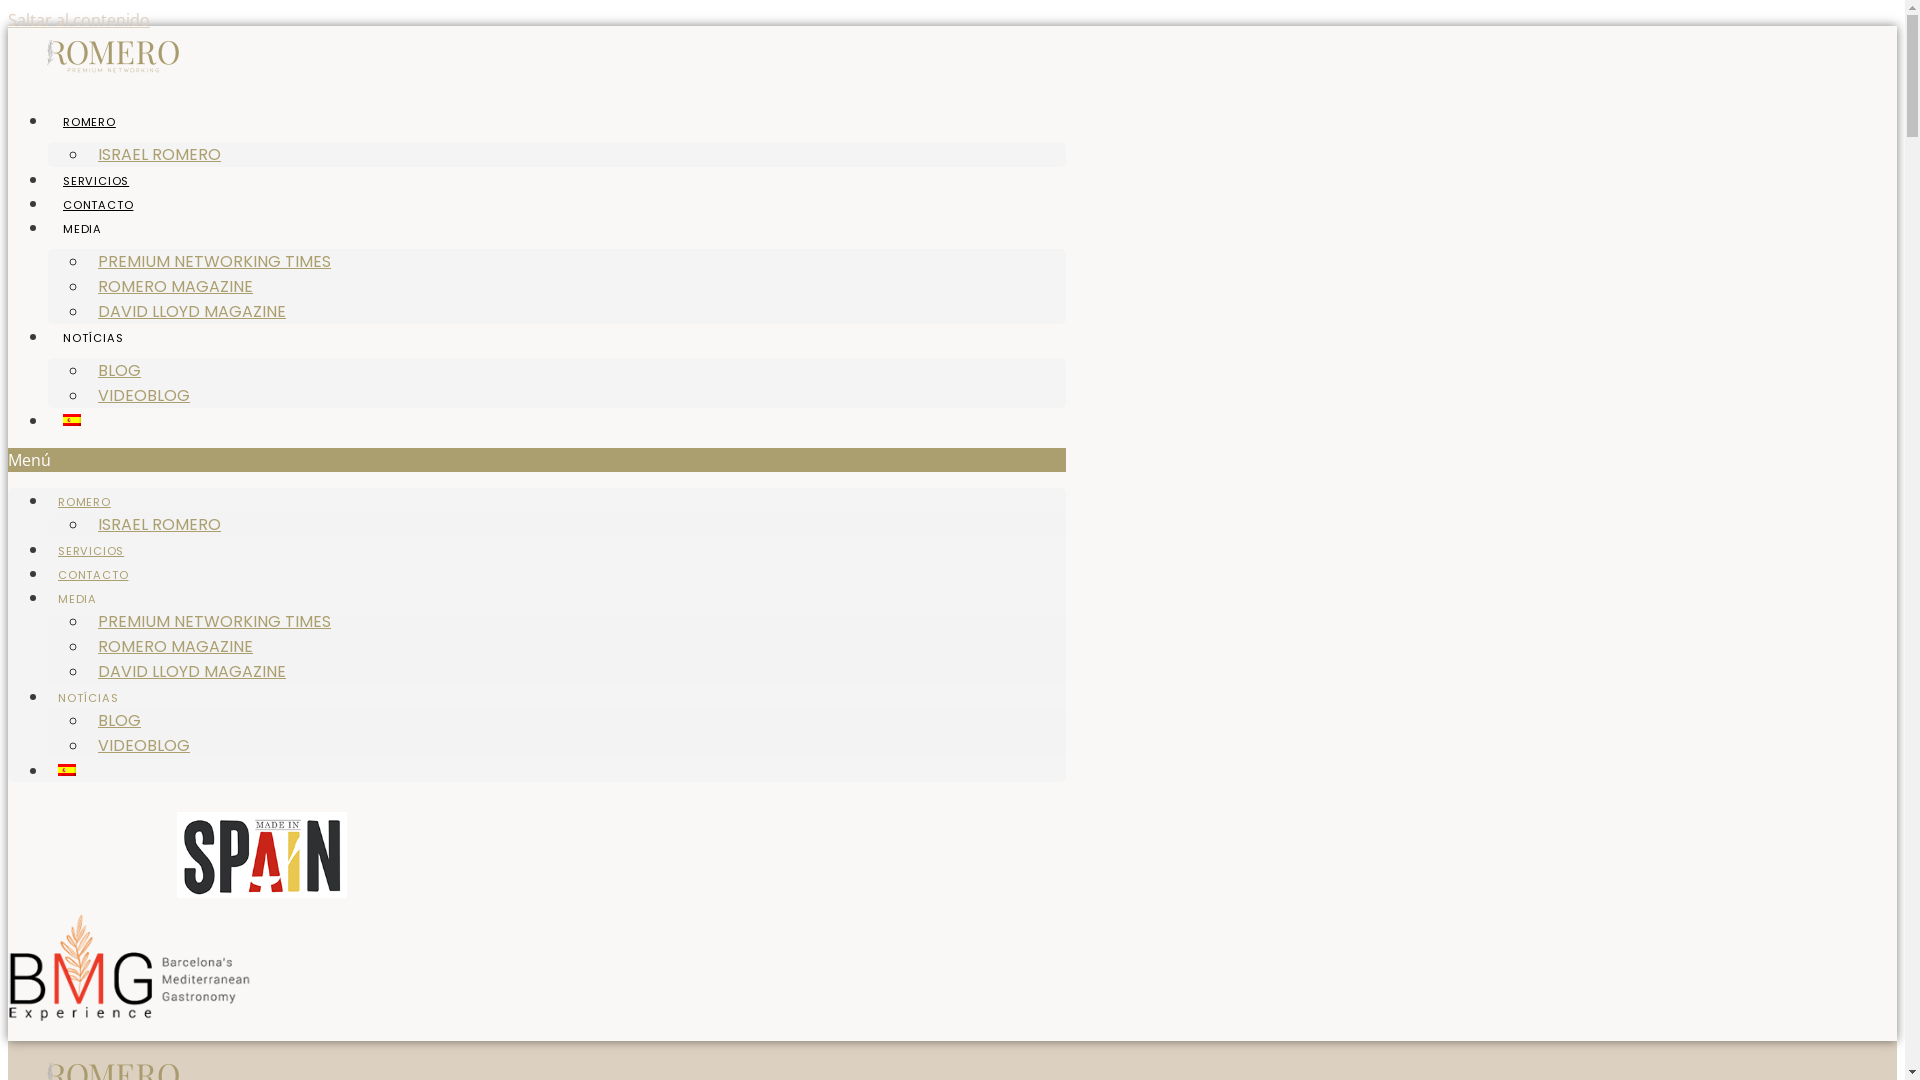  I want to click on CONTACTO, so click(98, 205).